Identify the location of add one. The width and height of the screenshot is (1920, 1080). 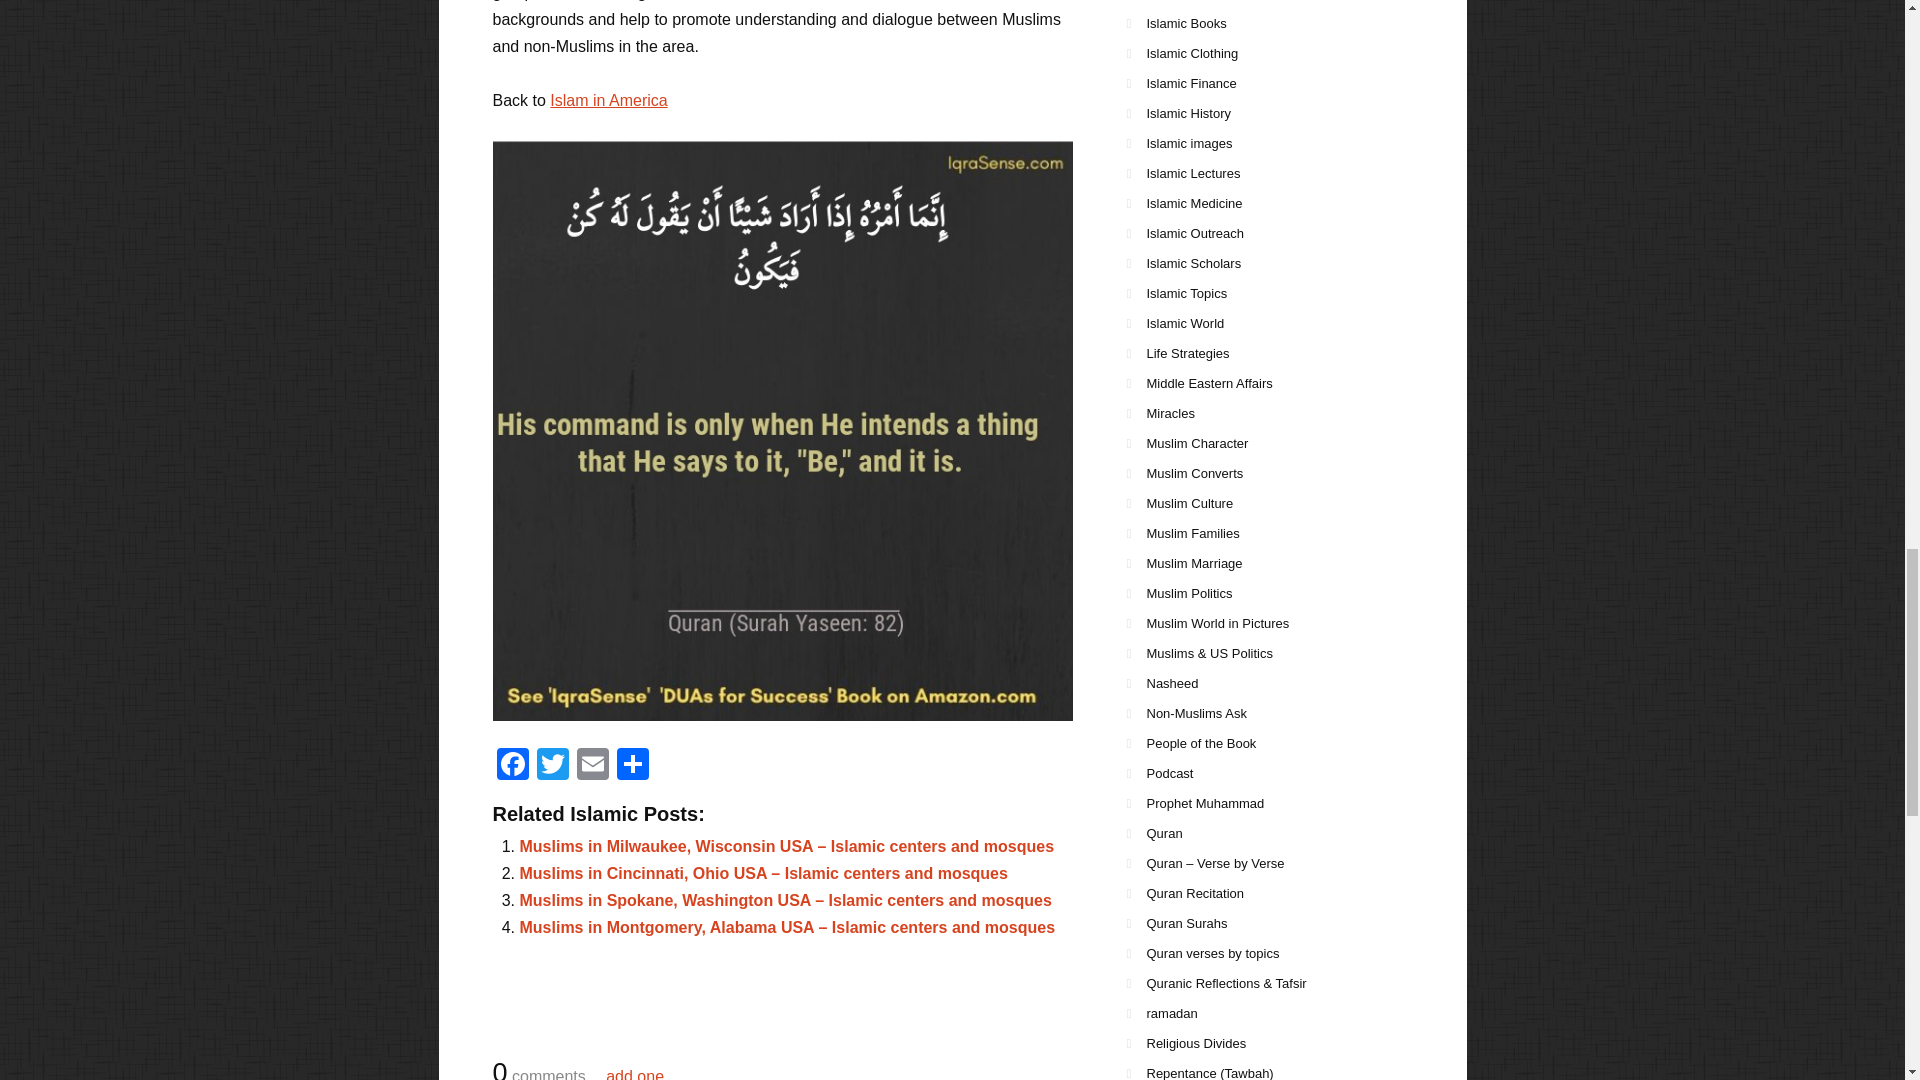
(635, 1074).